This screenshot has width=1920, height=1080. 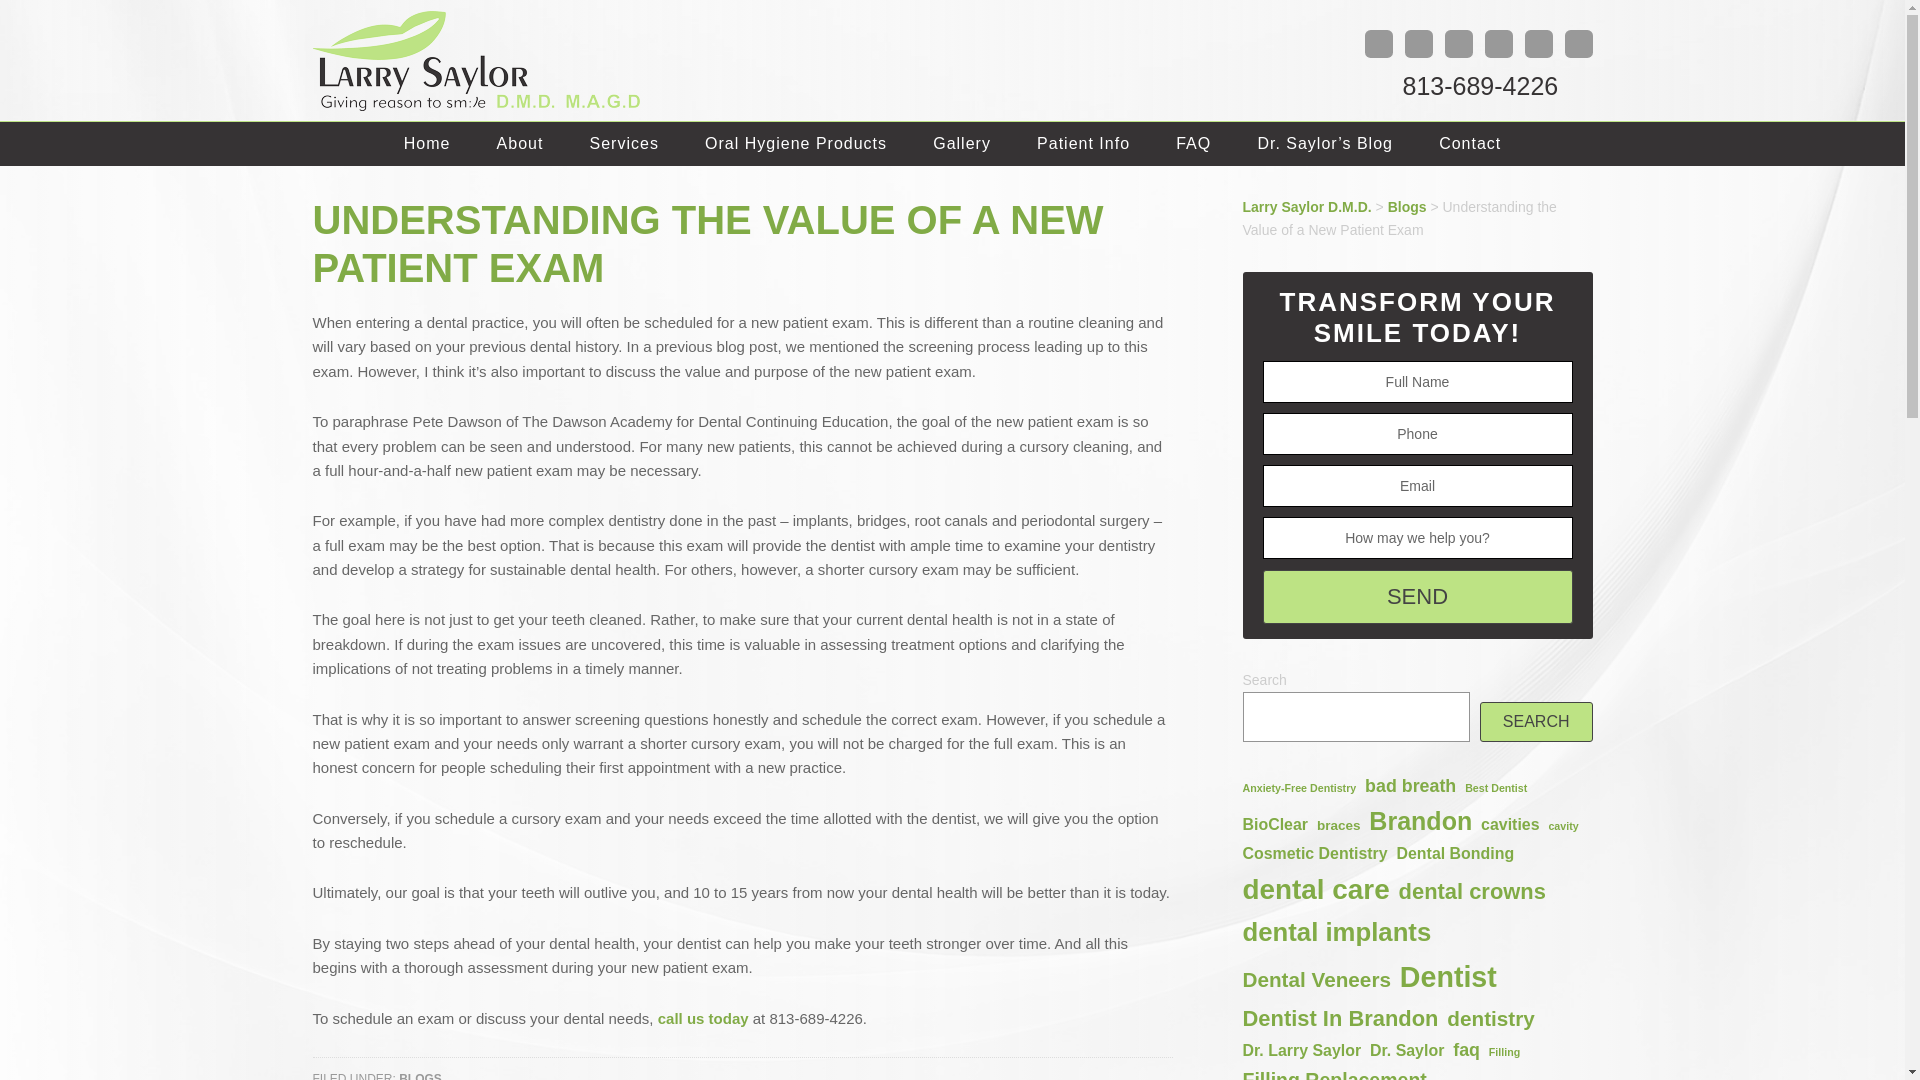 What do you see at coordinates (482, 64) in the screenshot?
I see `LARRY SAYLOR D.M.D.` at bounding box center [482, 64].